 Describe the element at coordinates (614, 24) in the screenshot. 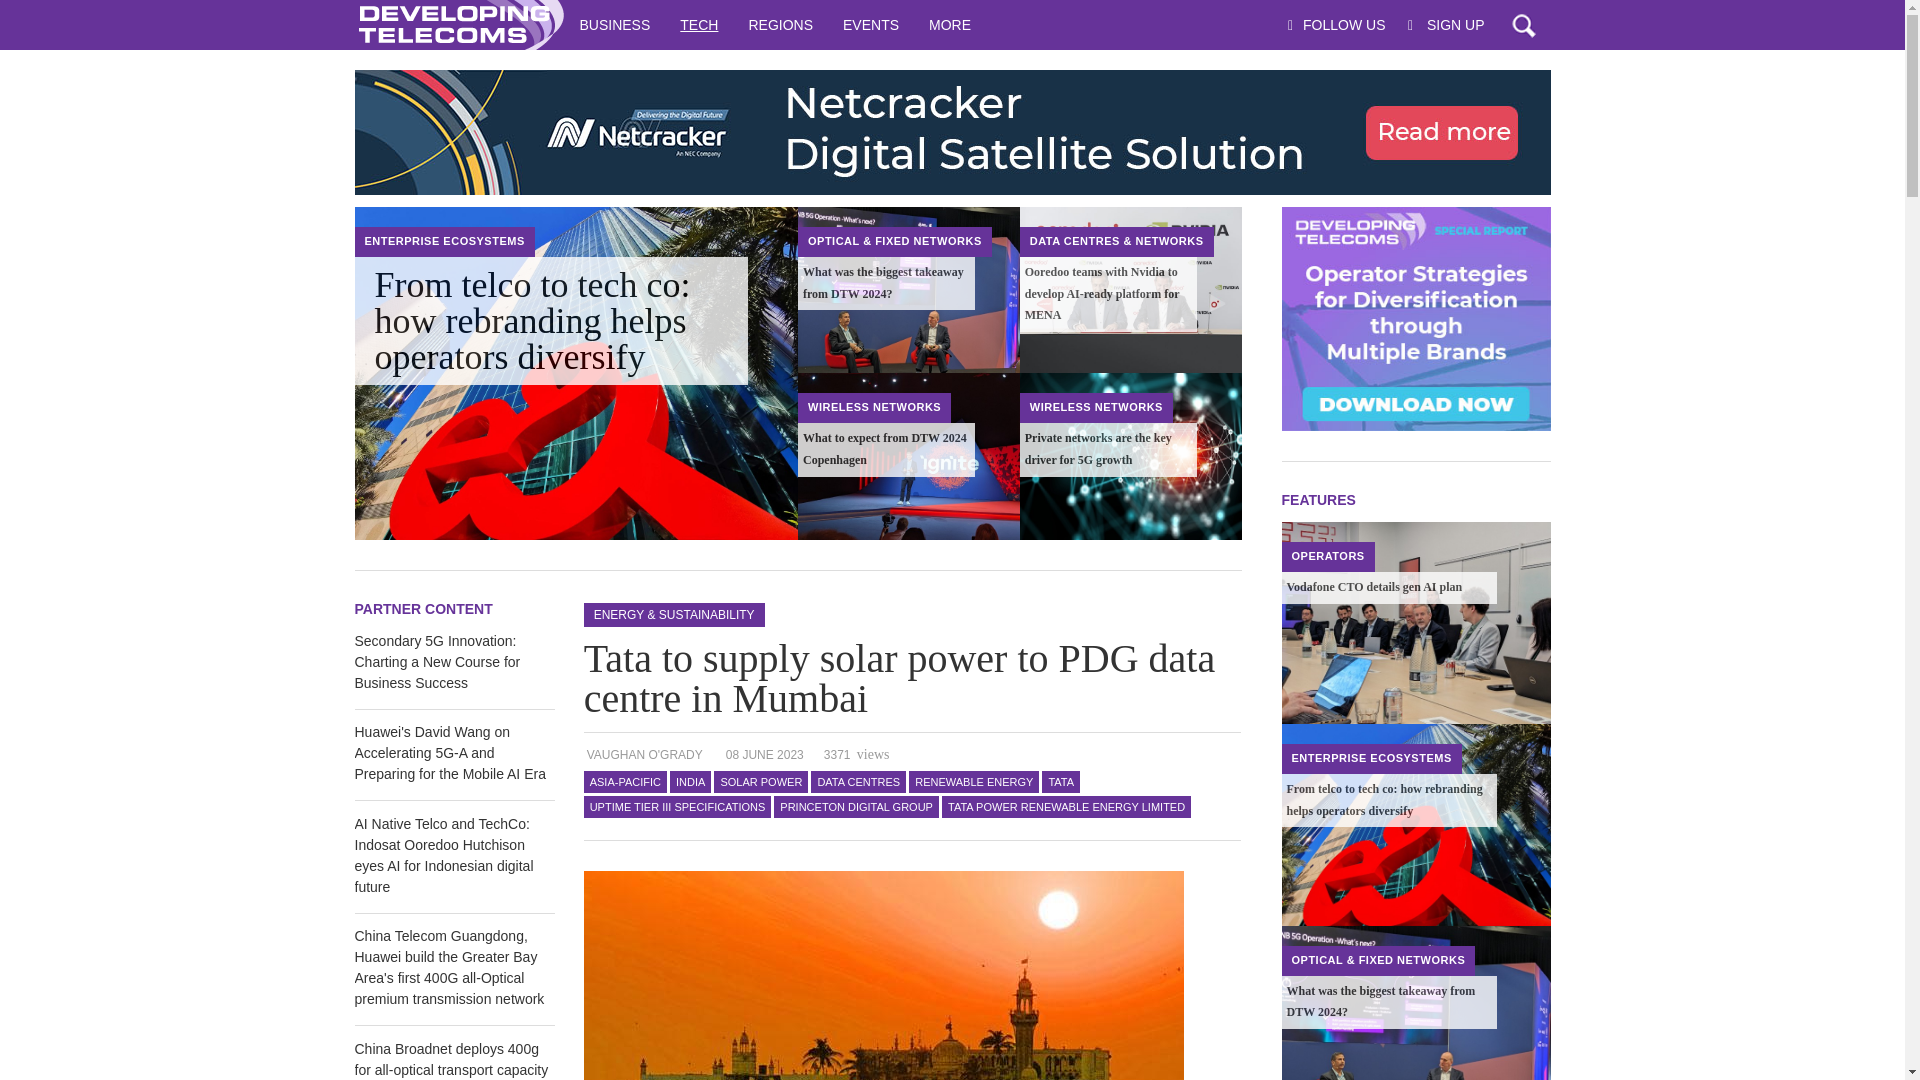

I see `BUSINESS` at that location.